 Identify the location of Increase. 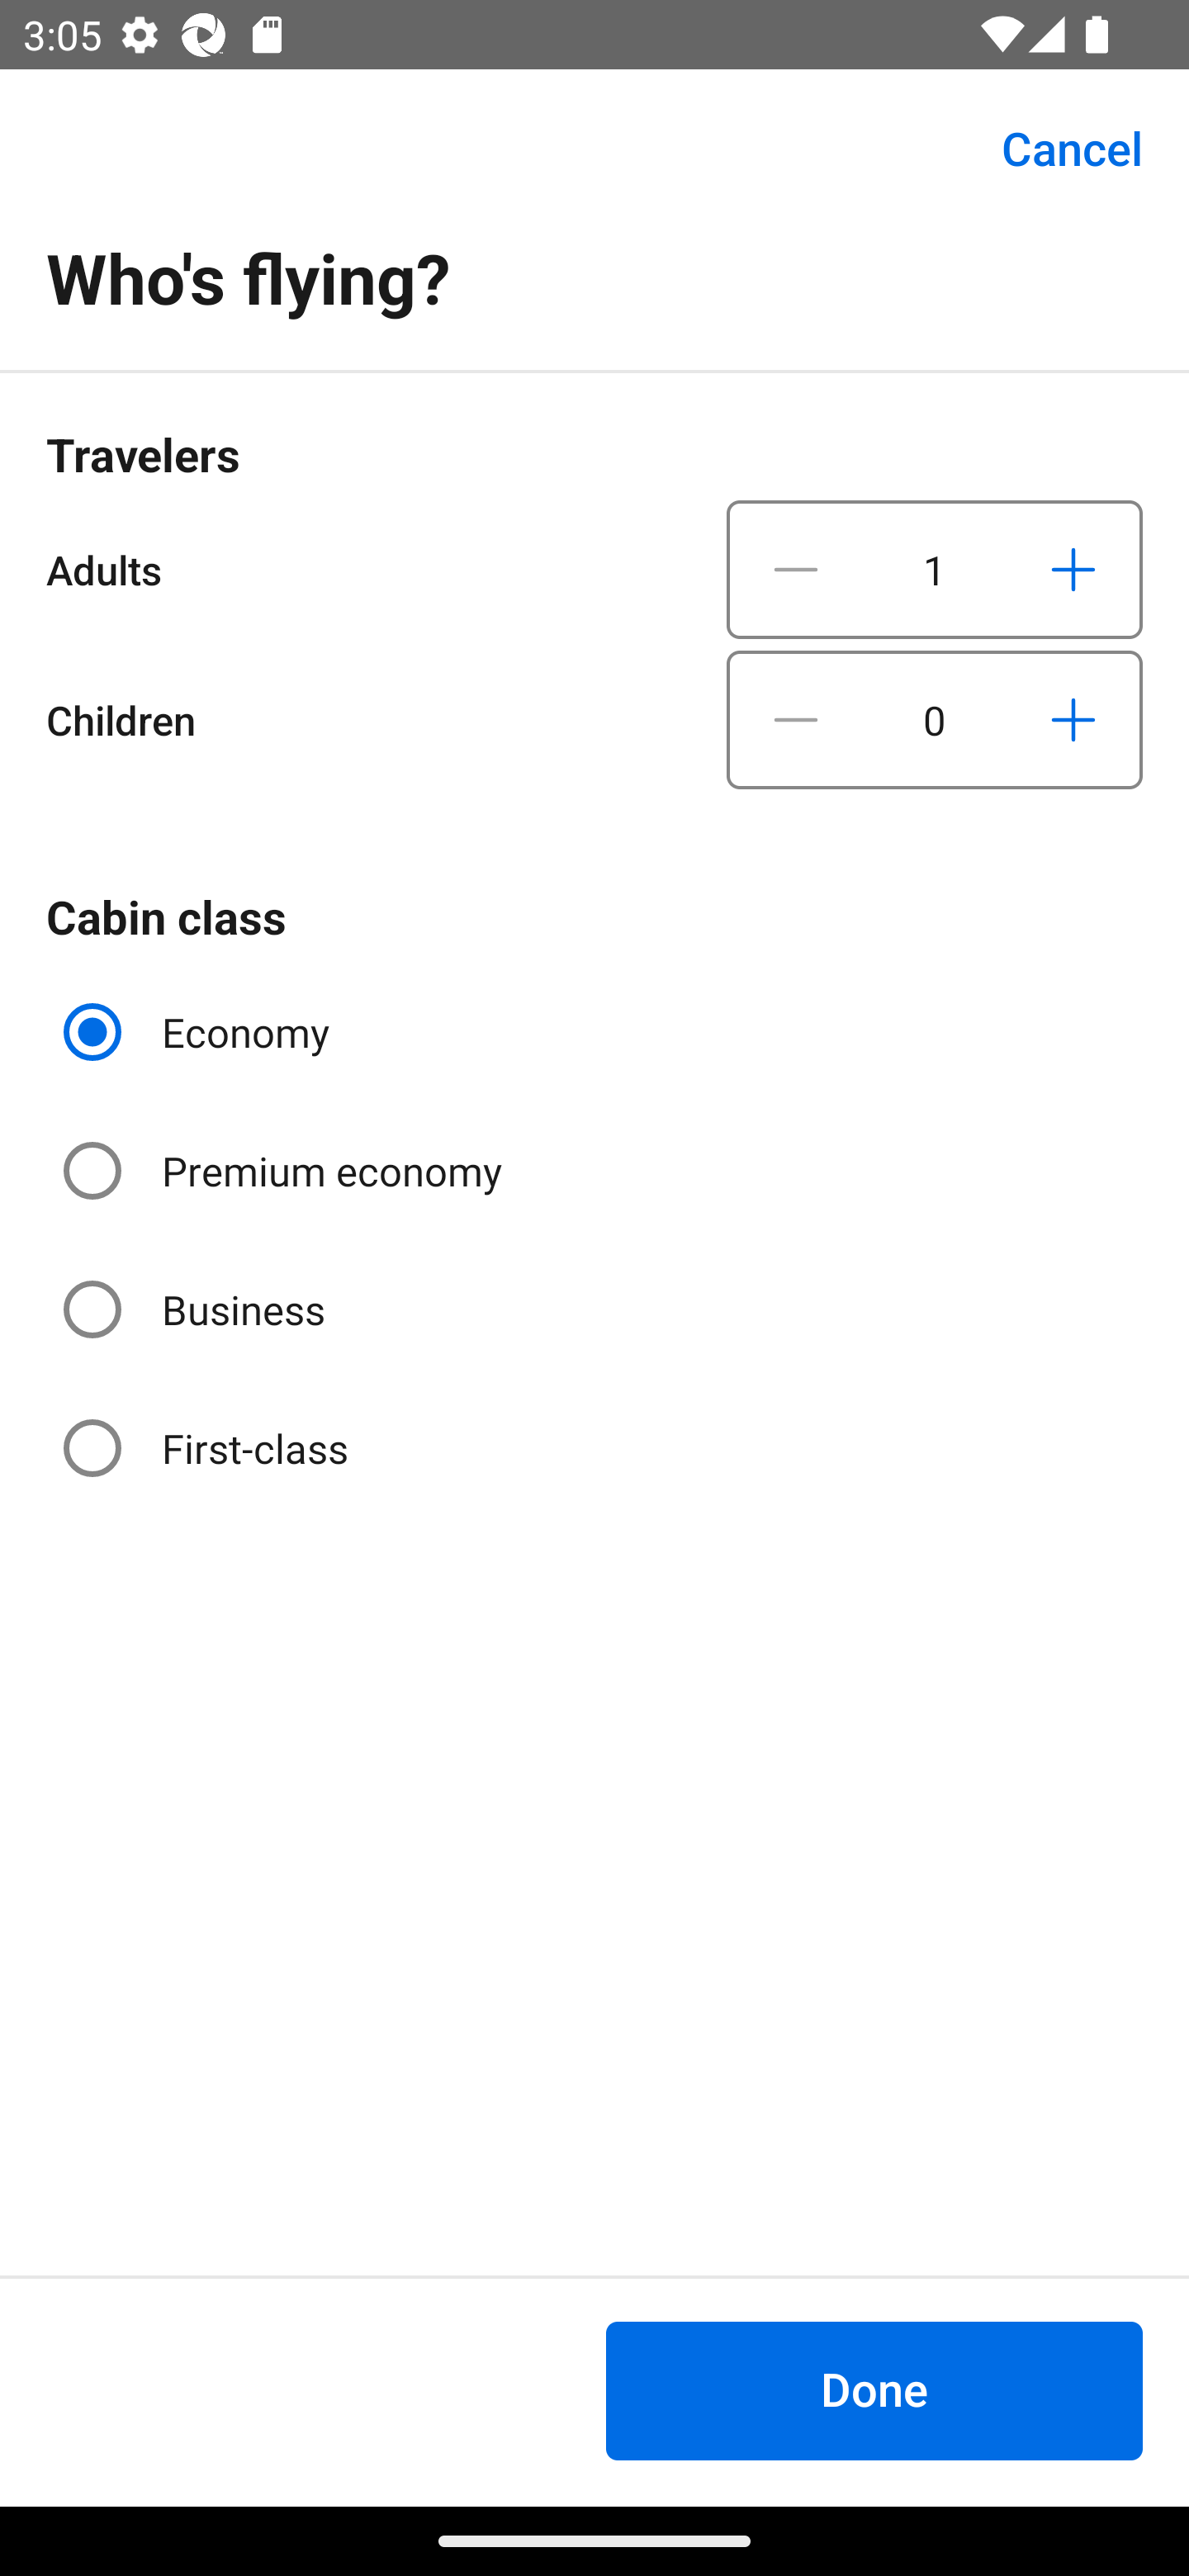
(1073, 569).